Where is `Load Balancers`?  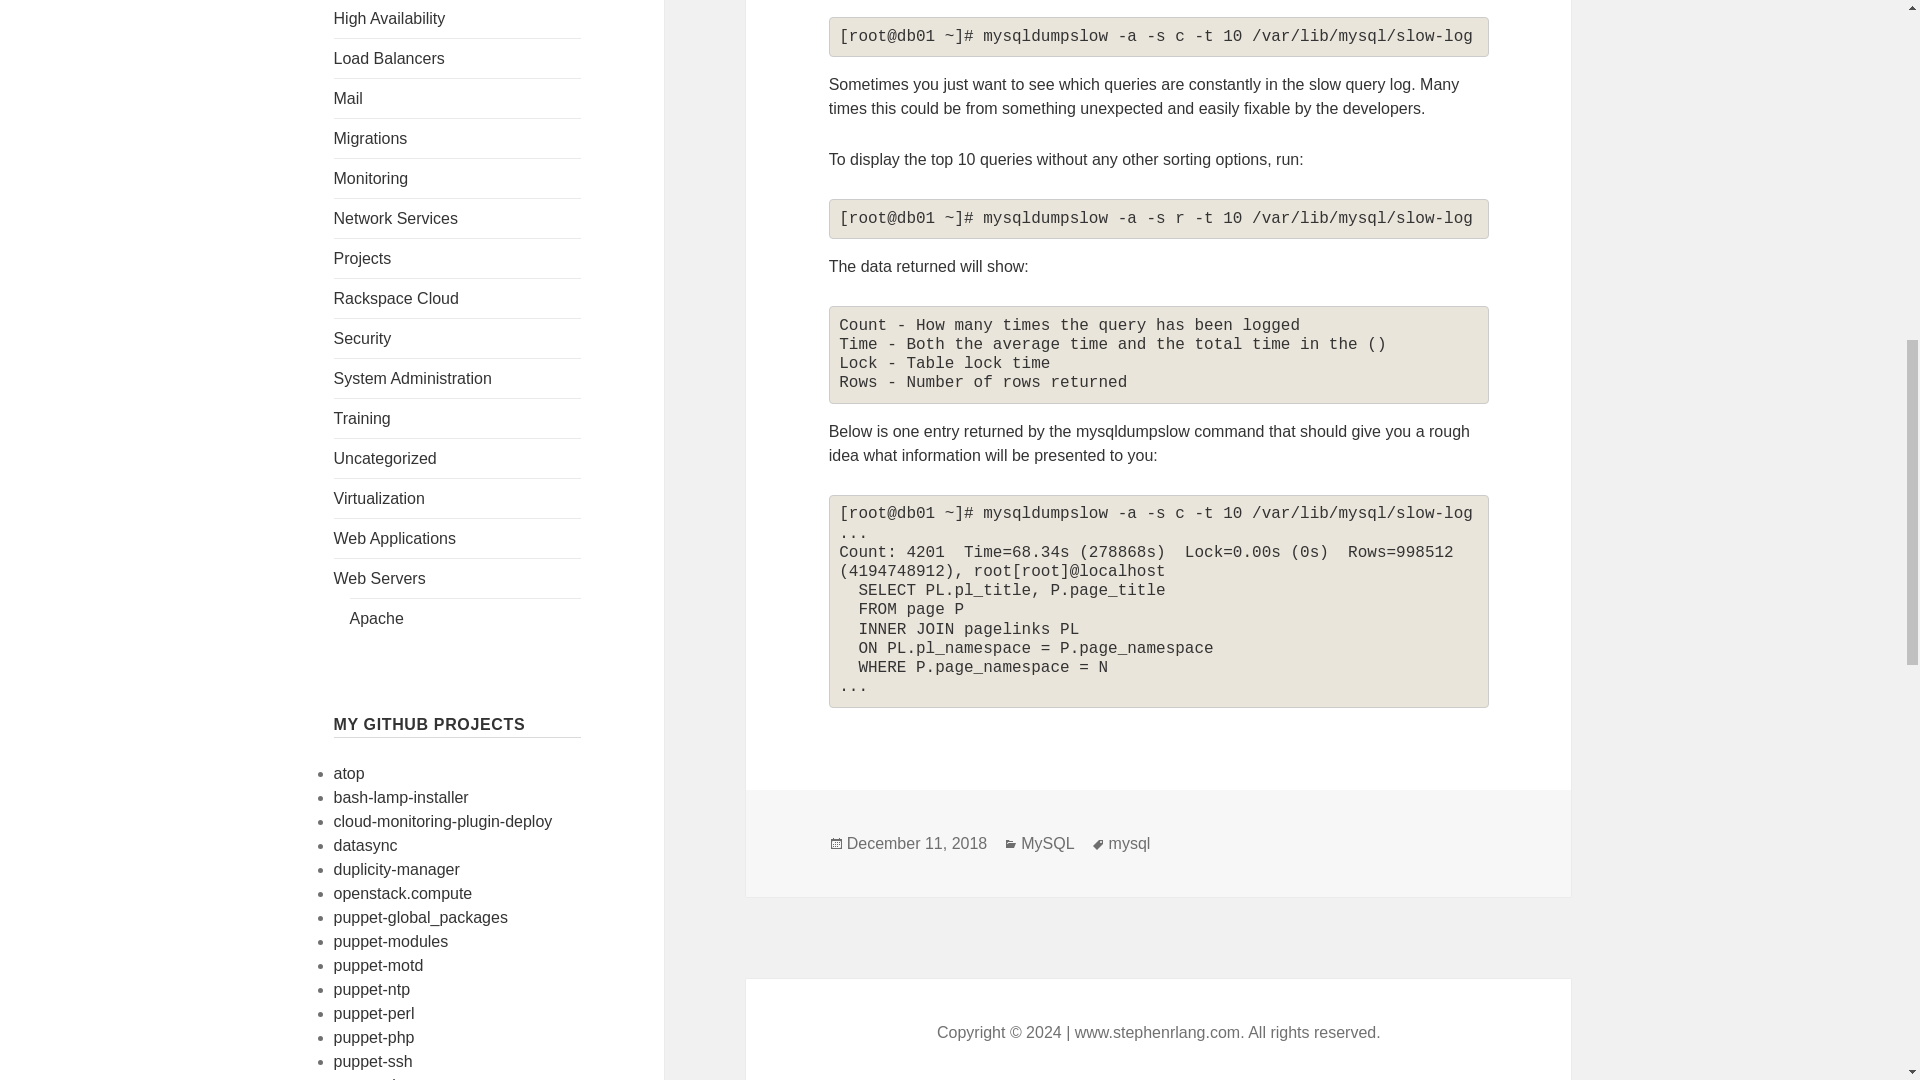
Load Balancers is located at coordinates (390, 58).